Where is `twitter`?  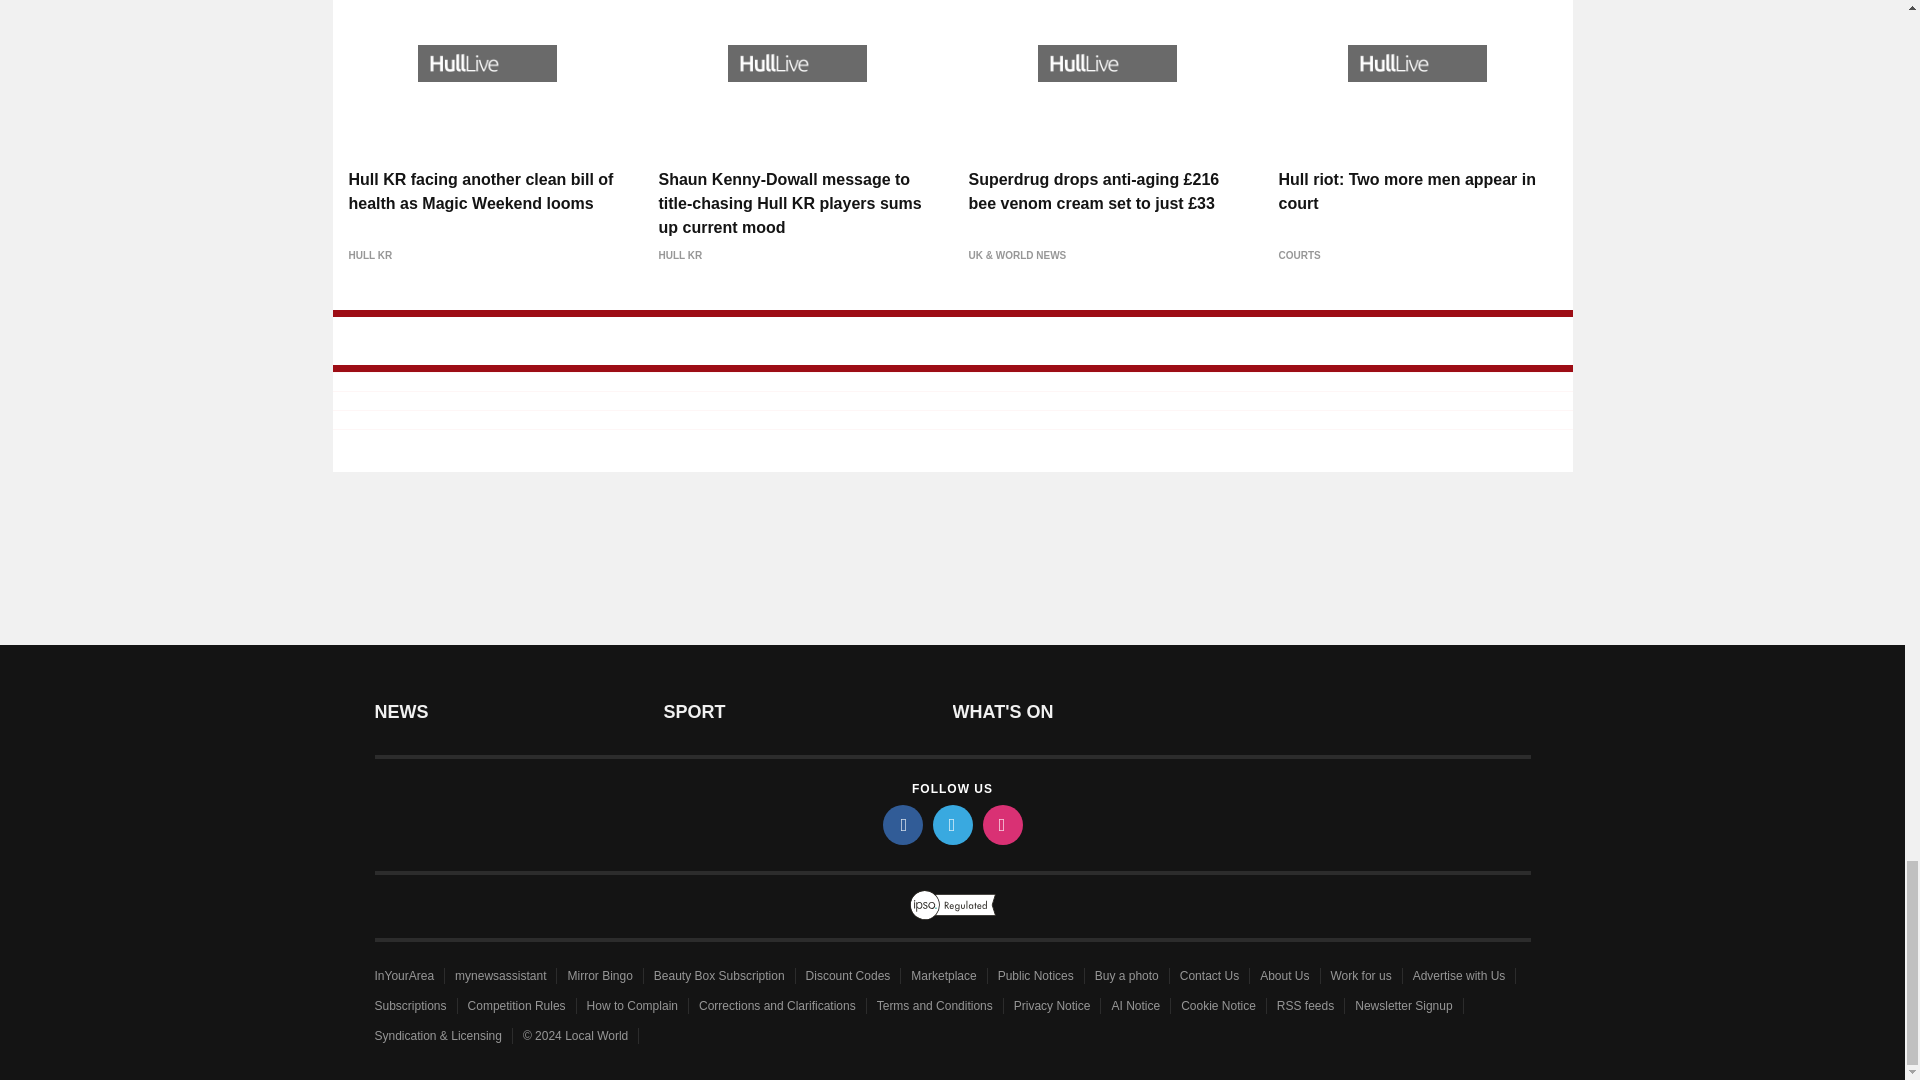
twitter is located at coordinates (951, 824).